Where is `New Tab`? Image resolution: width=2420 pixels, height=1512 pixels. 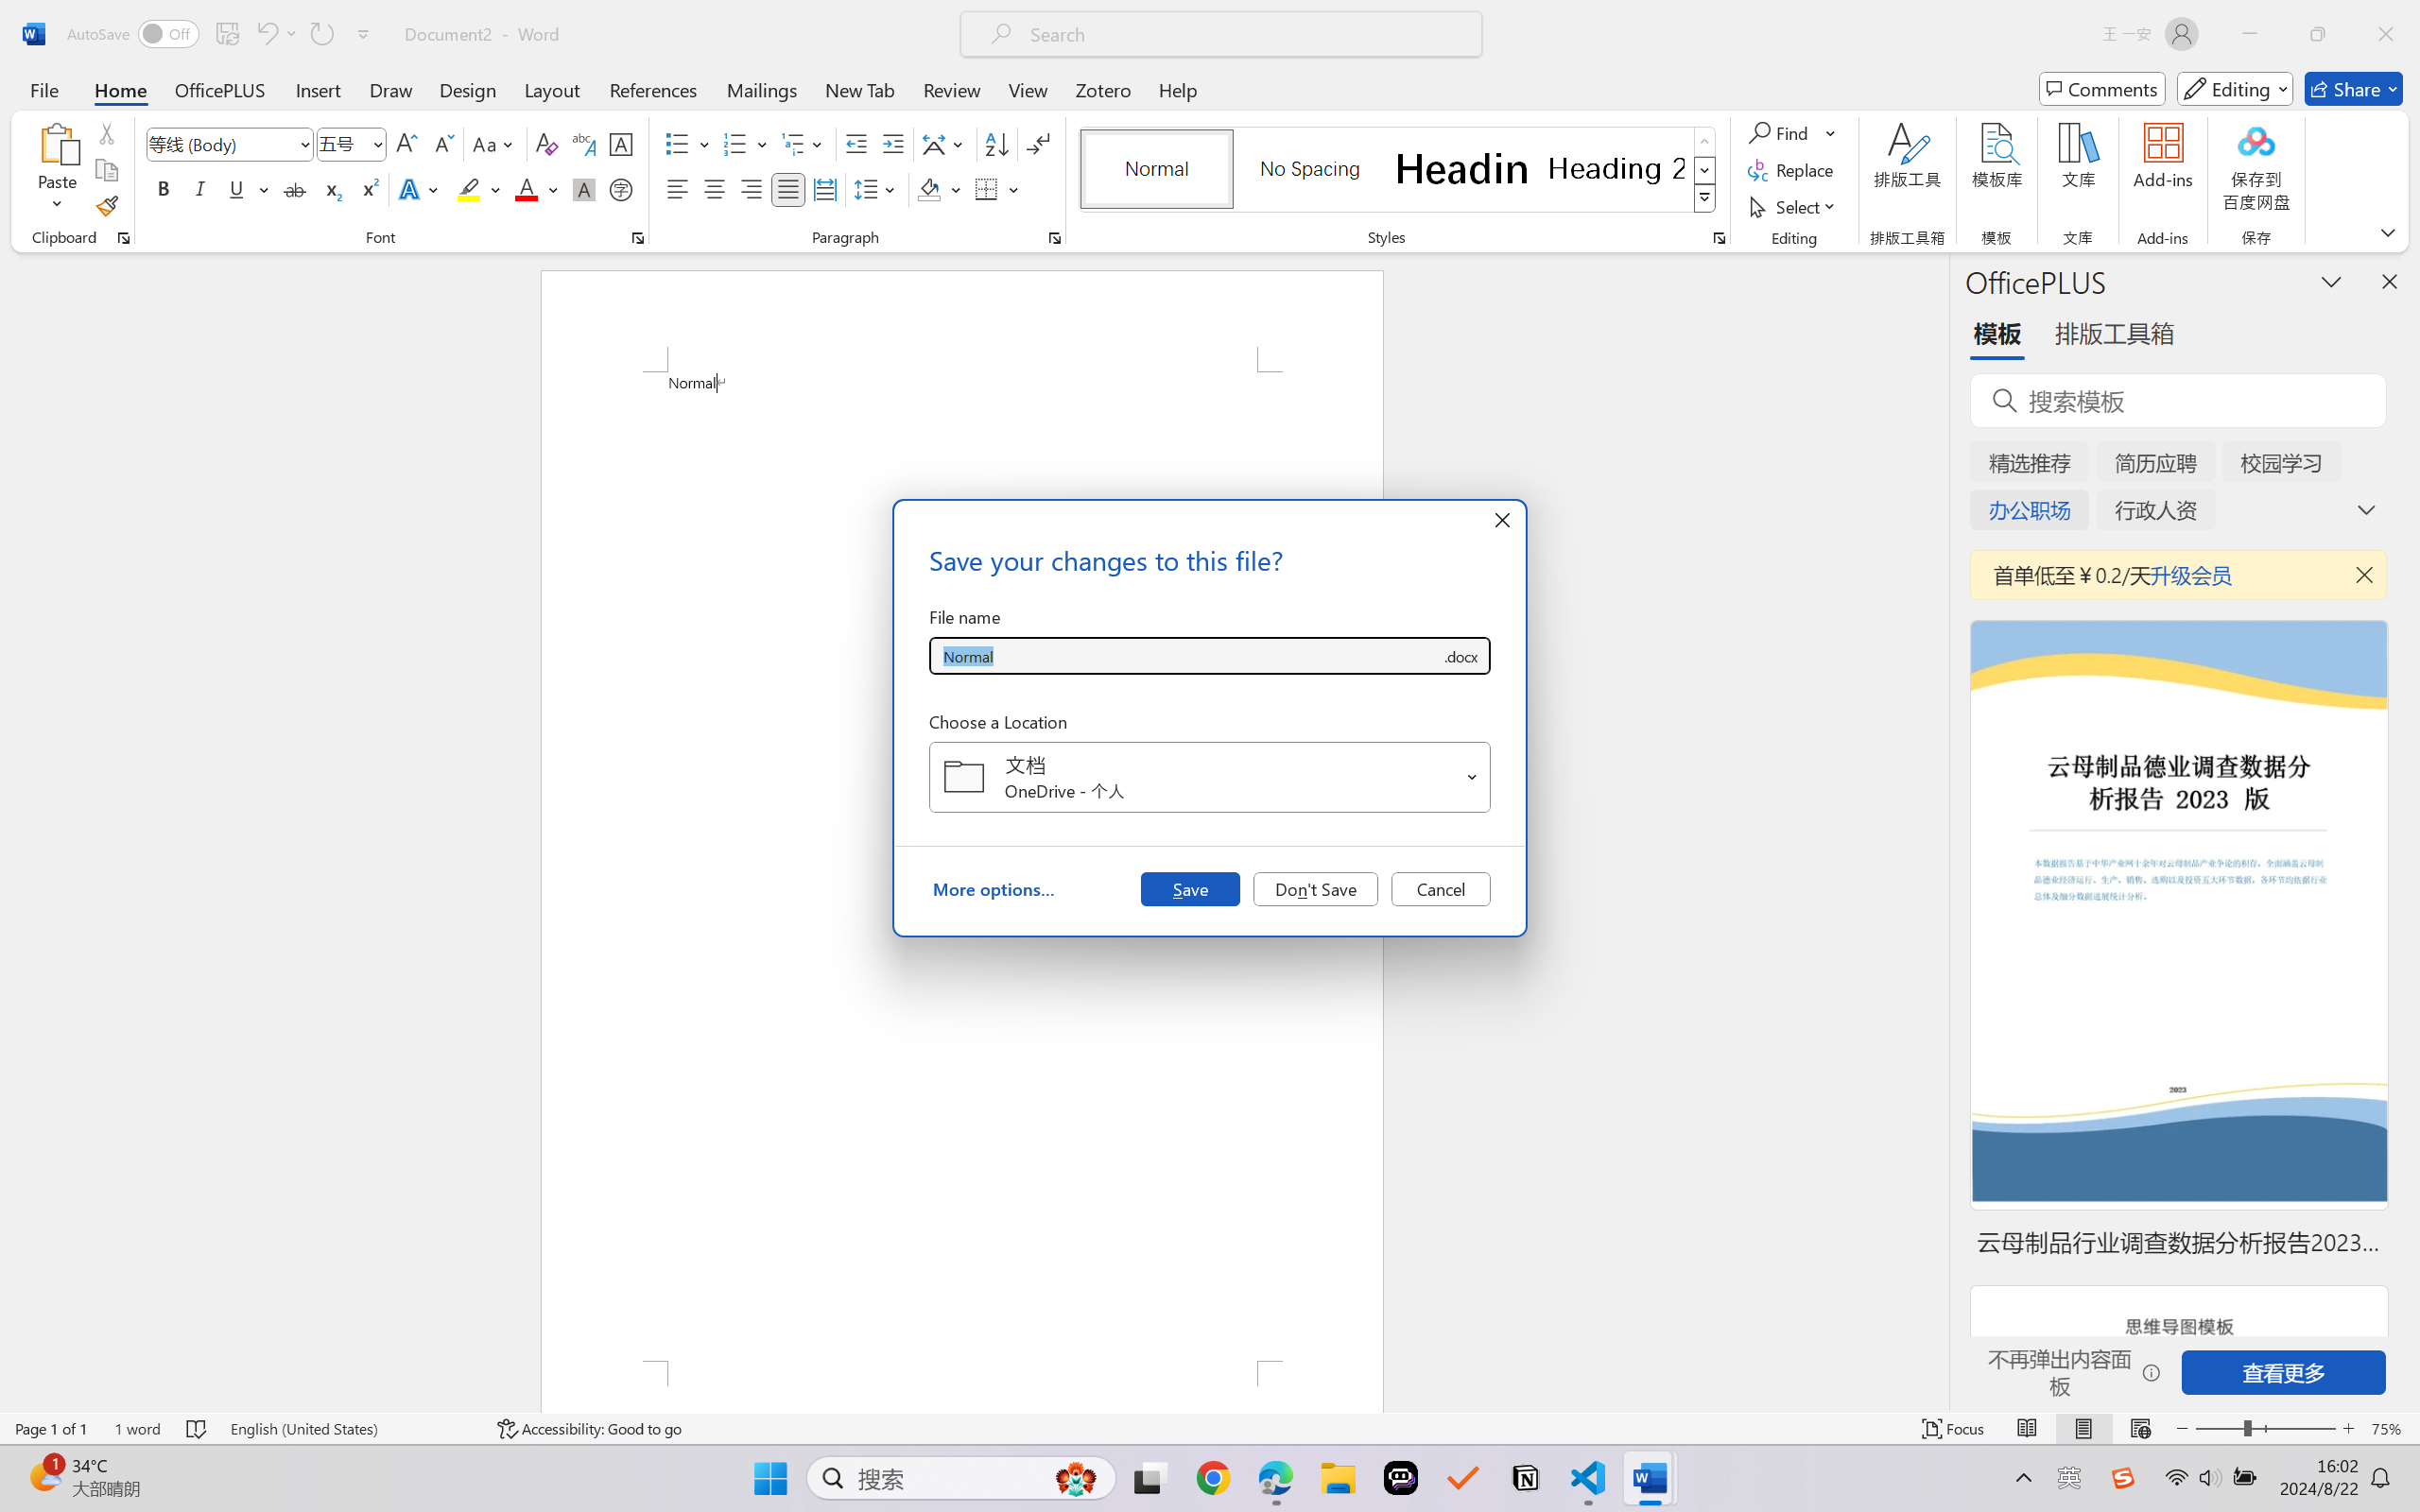
New Tab is located at coordinates (860, 89).